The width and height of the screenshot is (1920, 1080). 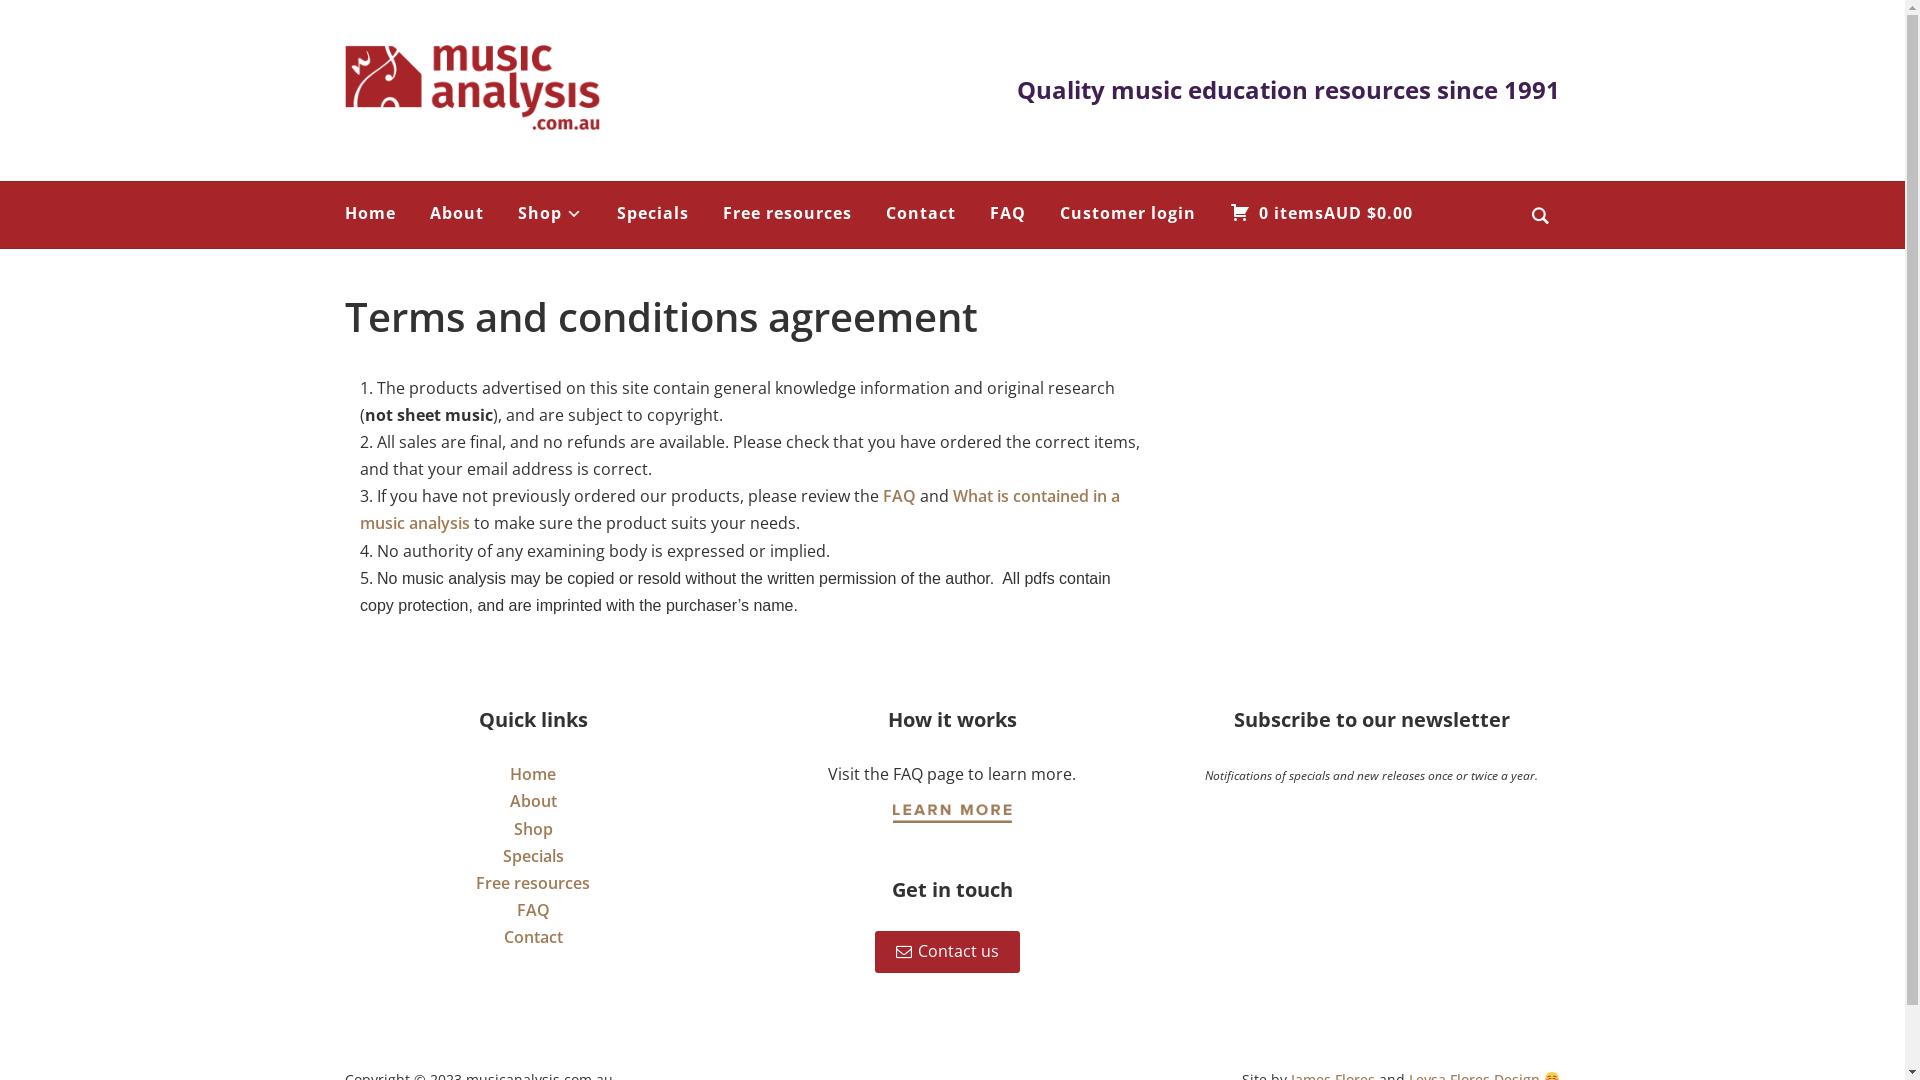 What do you see at coordinates (740, 510) in the screenshot?
I see `What is contained in a music analysis` at bounding box center [740, 510].